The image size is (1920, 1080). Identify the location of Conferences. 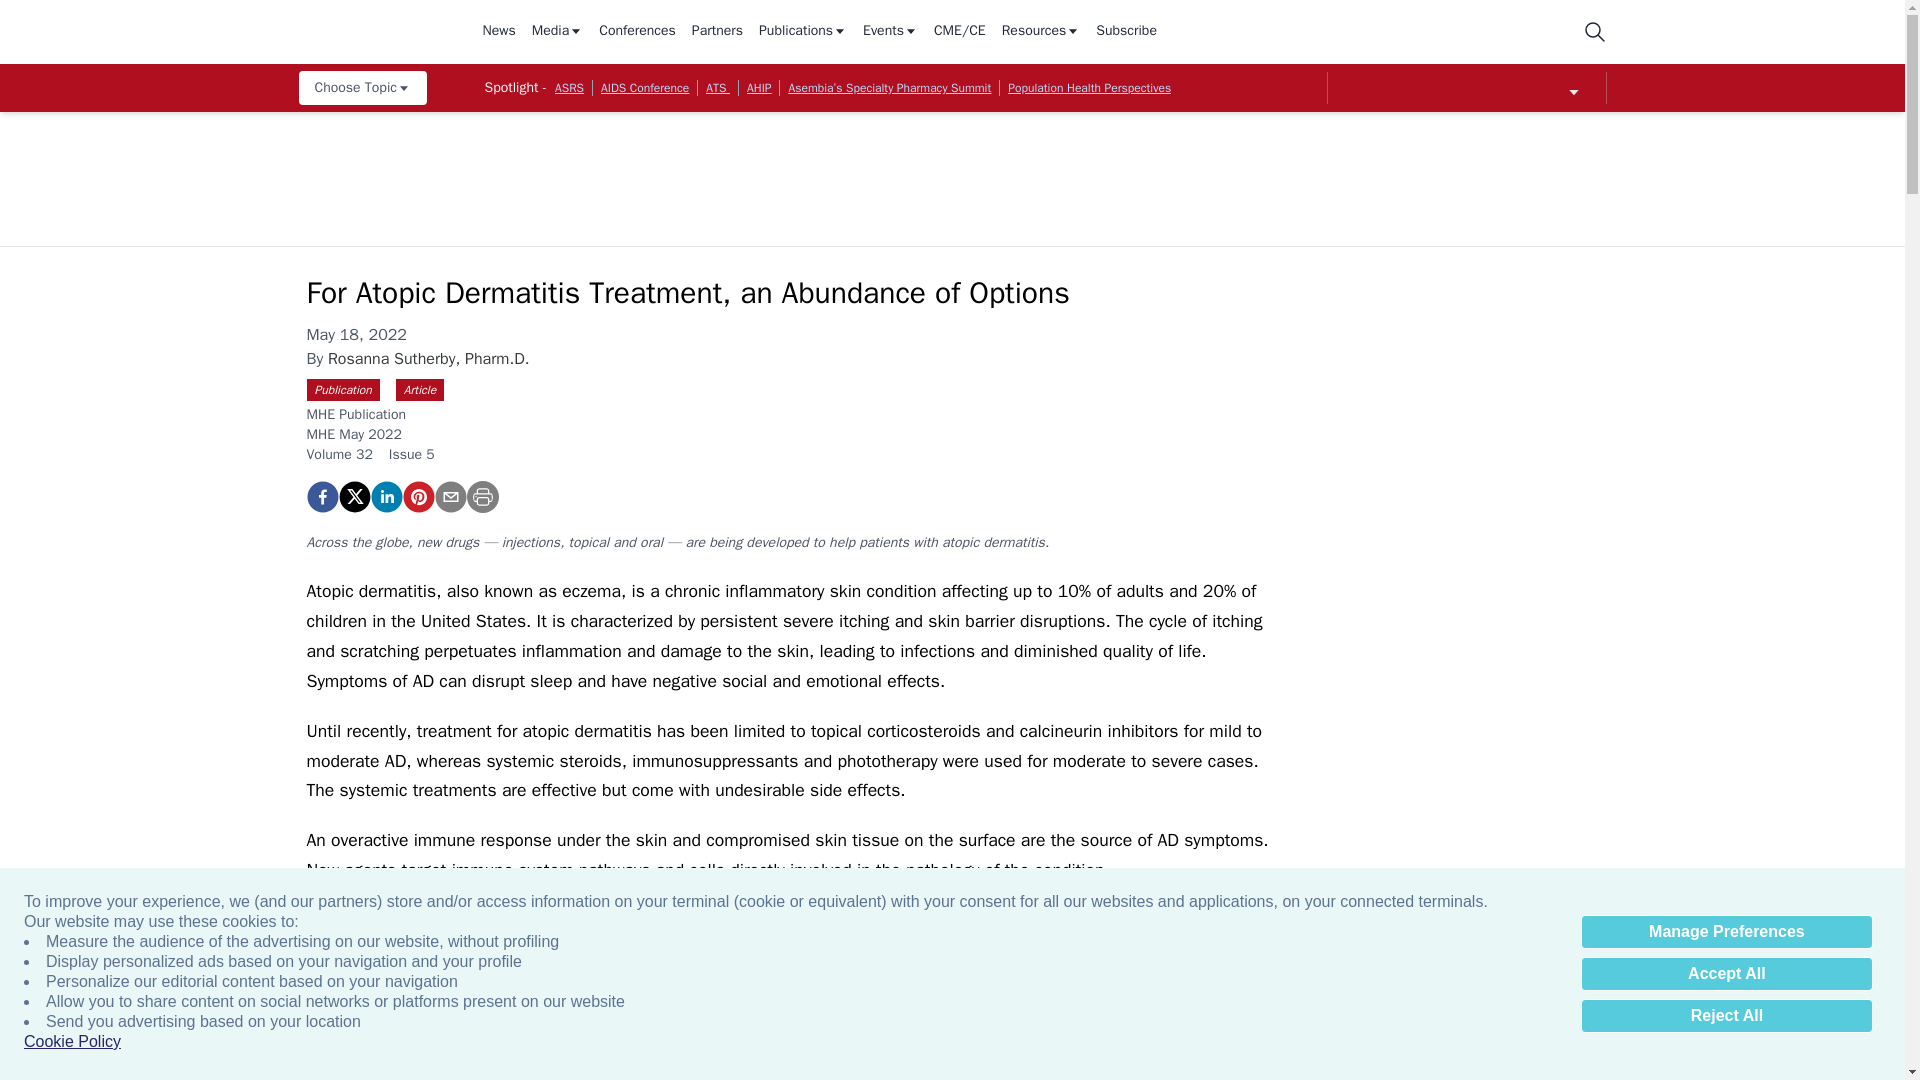
(637, 32).